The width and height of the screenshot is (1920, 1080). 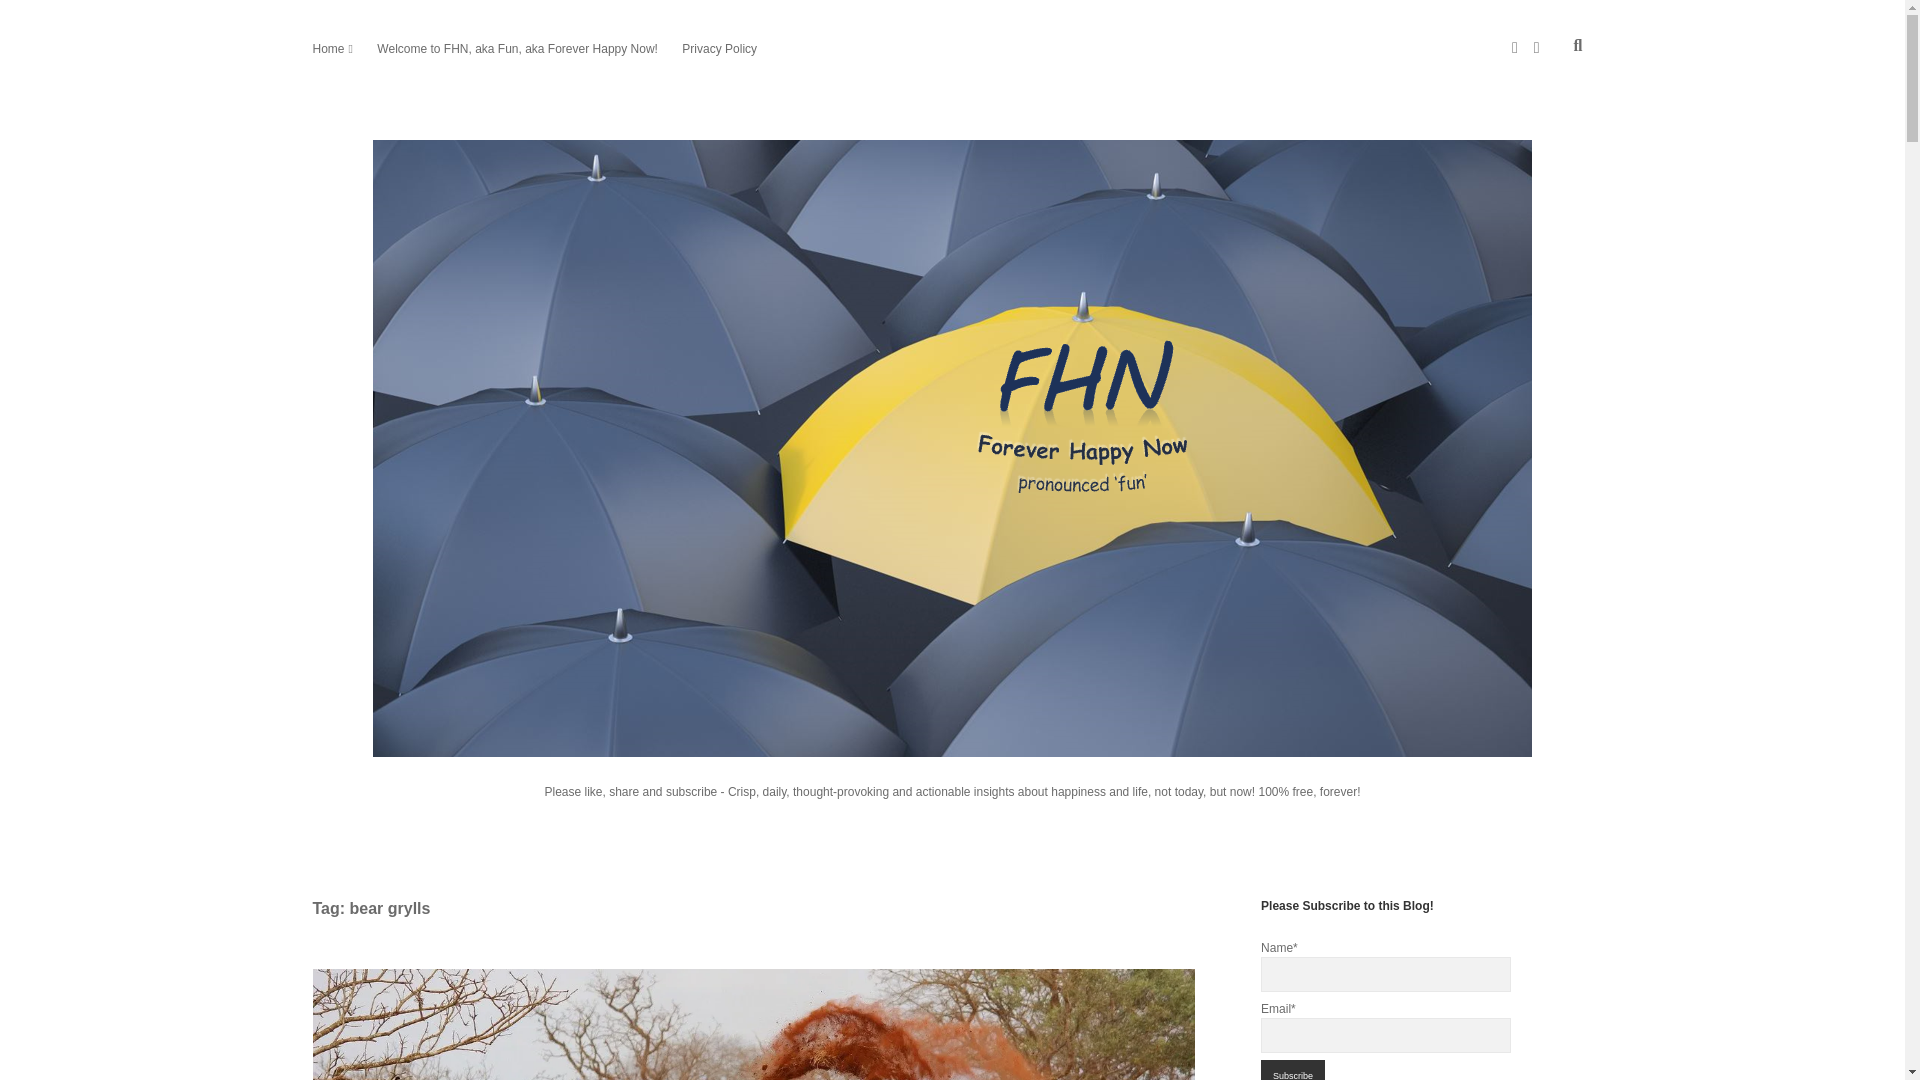 I want to click on Welcome to FHN, aka Fun, aka Forever Happy Now!, so click(x=517, y=48).